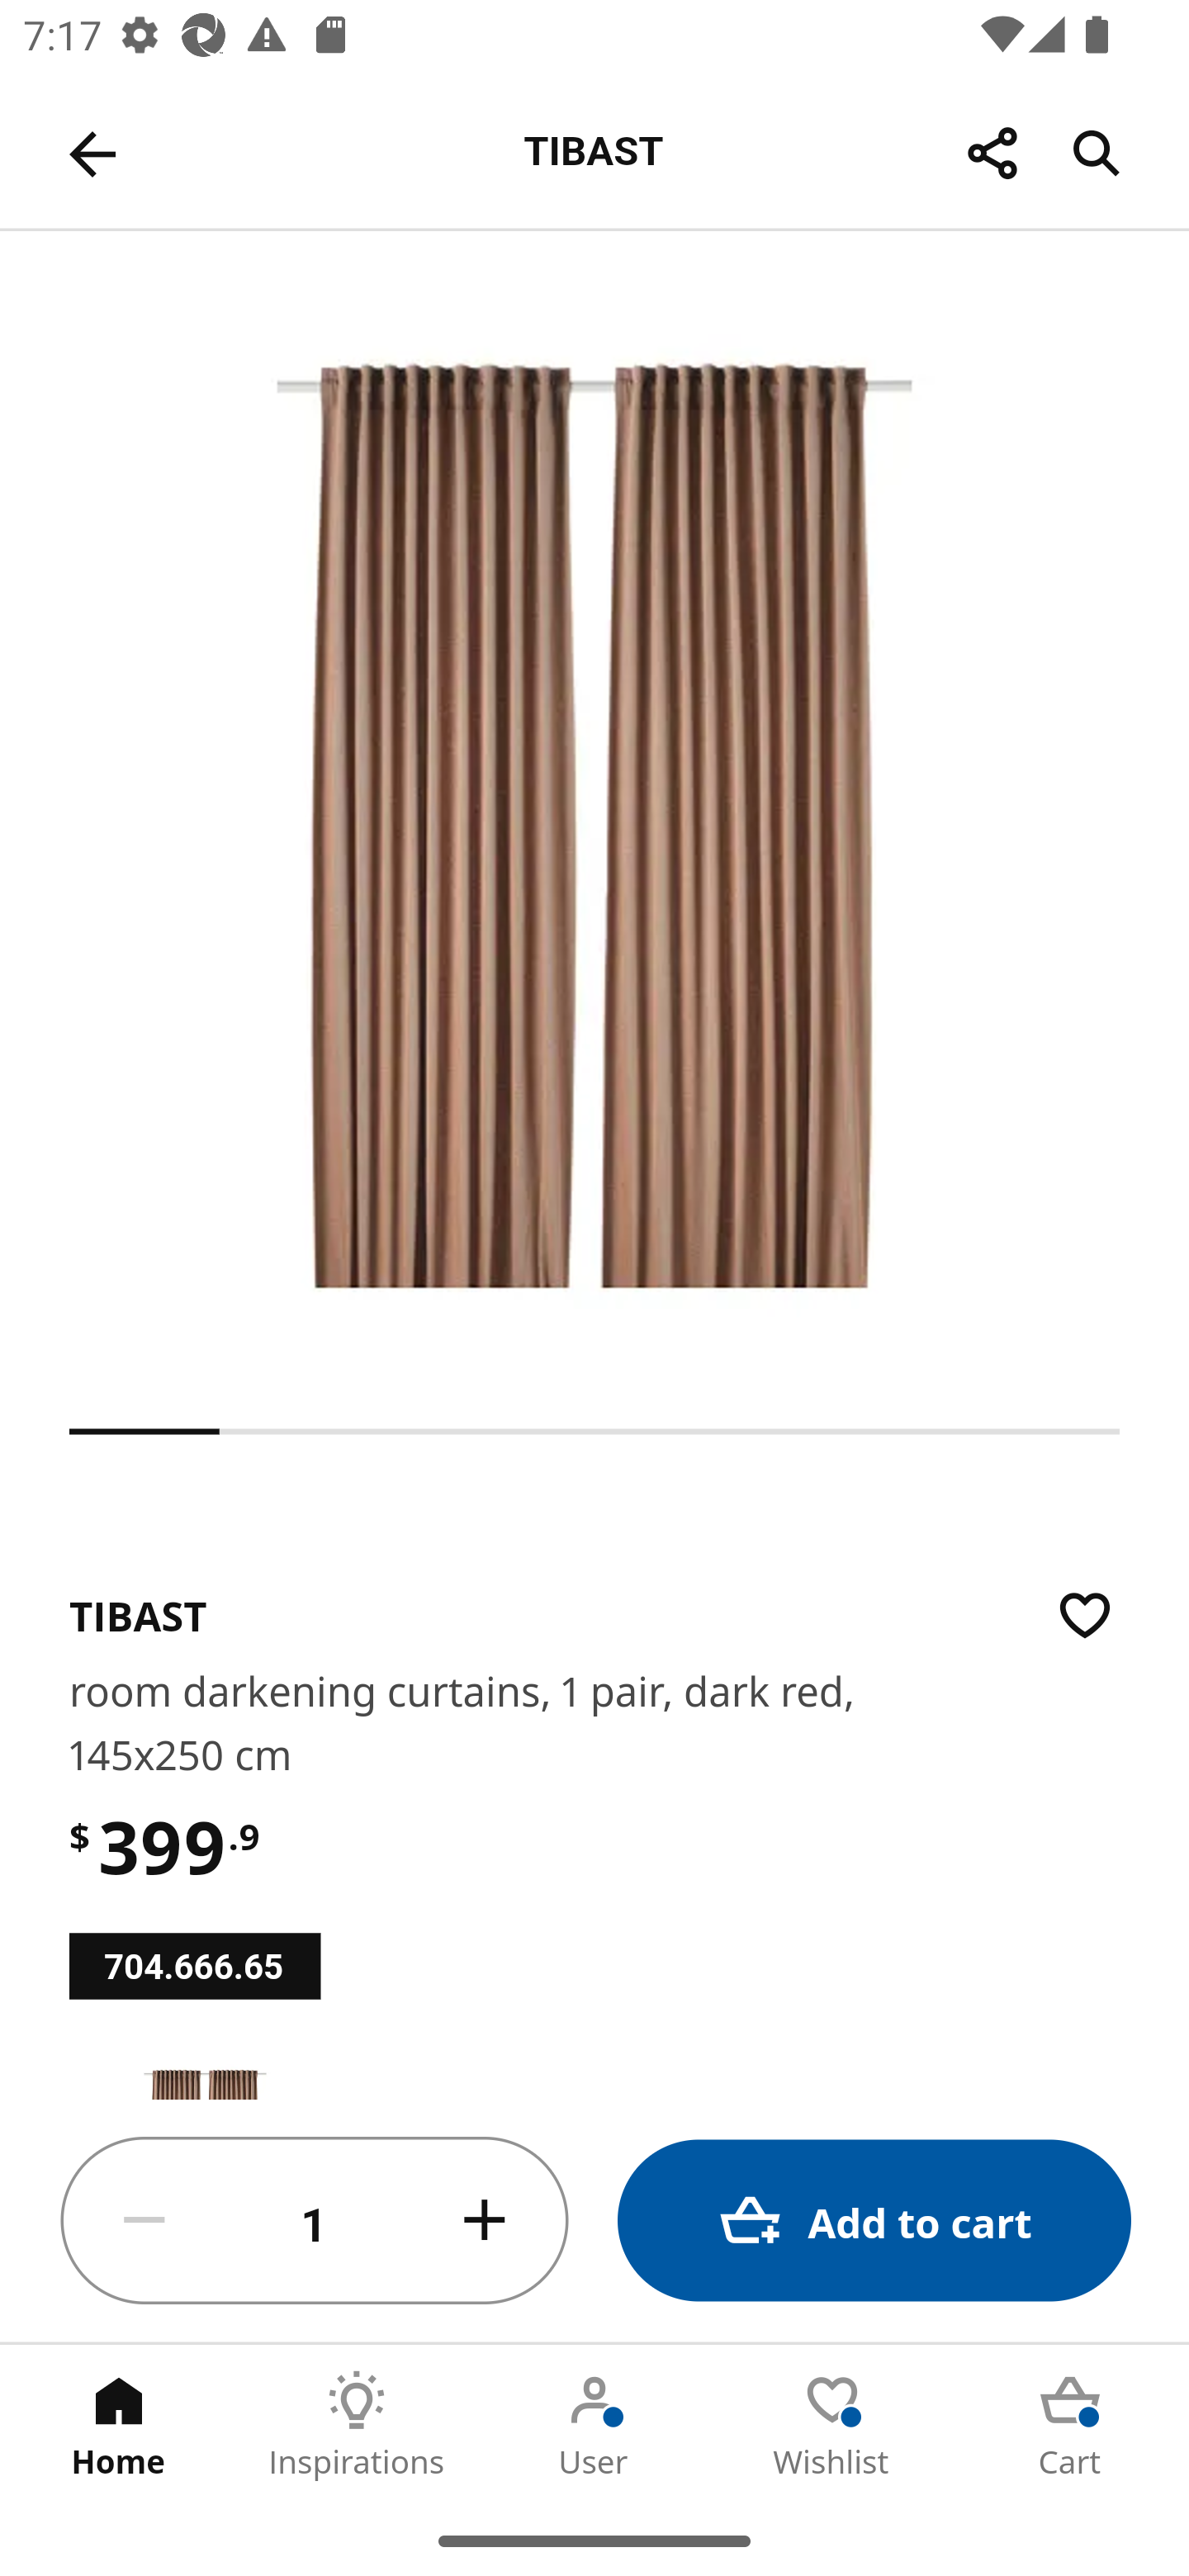  Describe the element at coordinates (1070, 2425) in the screenshot. I see `Cart
Tab 5 of 5` at that location.